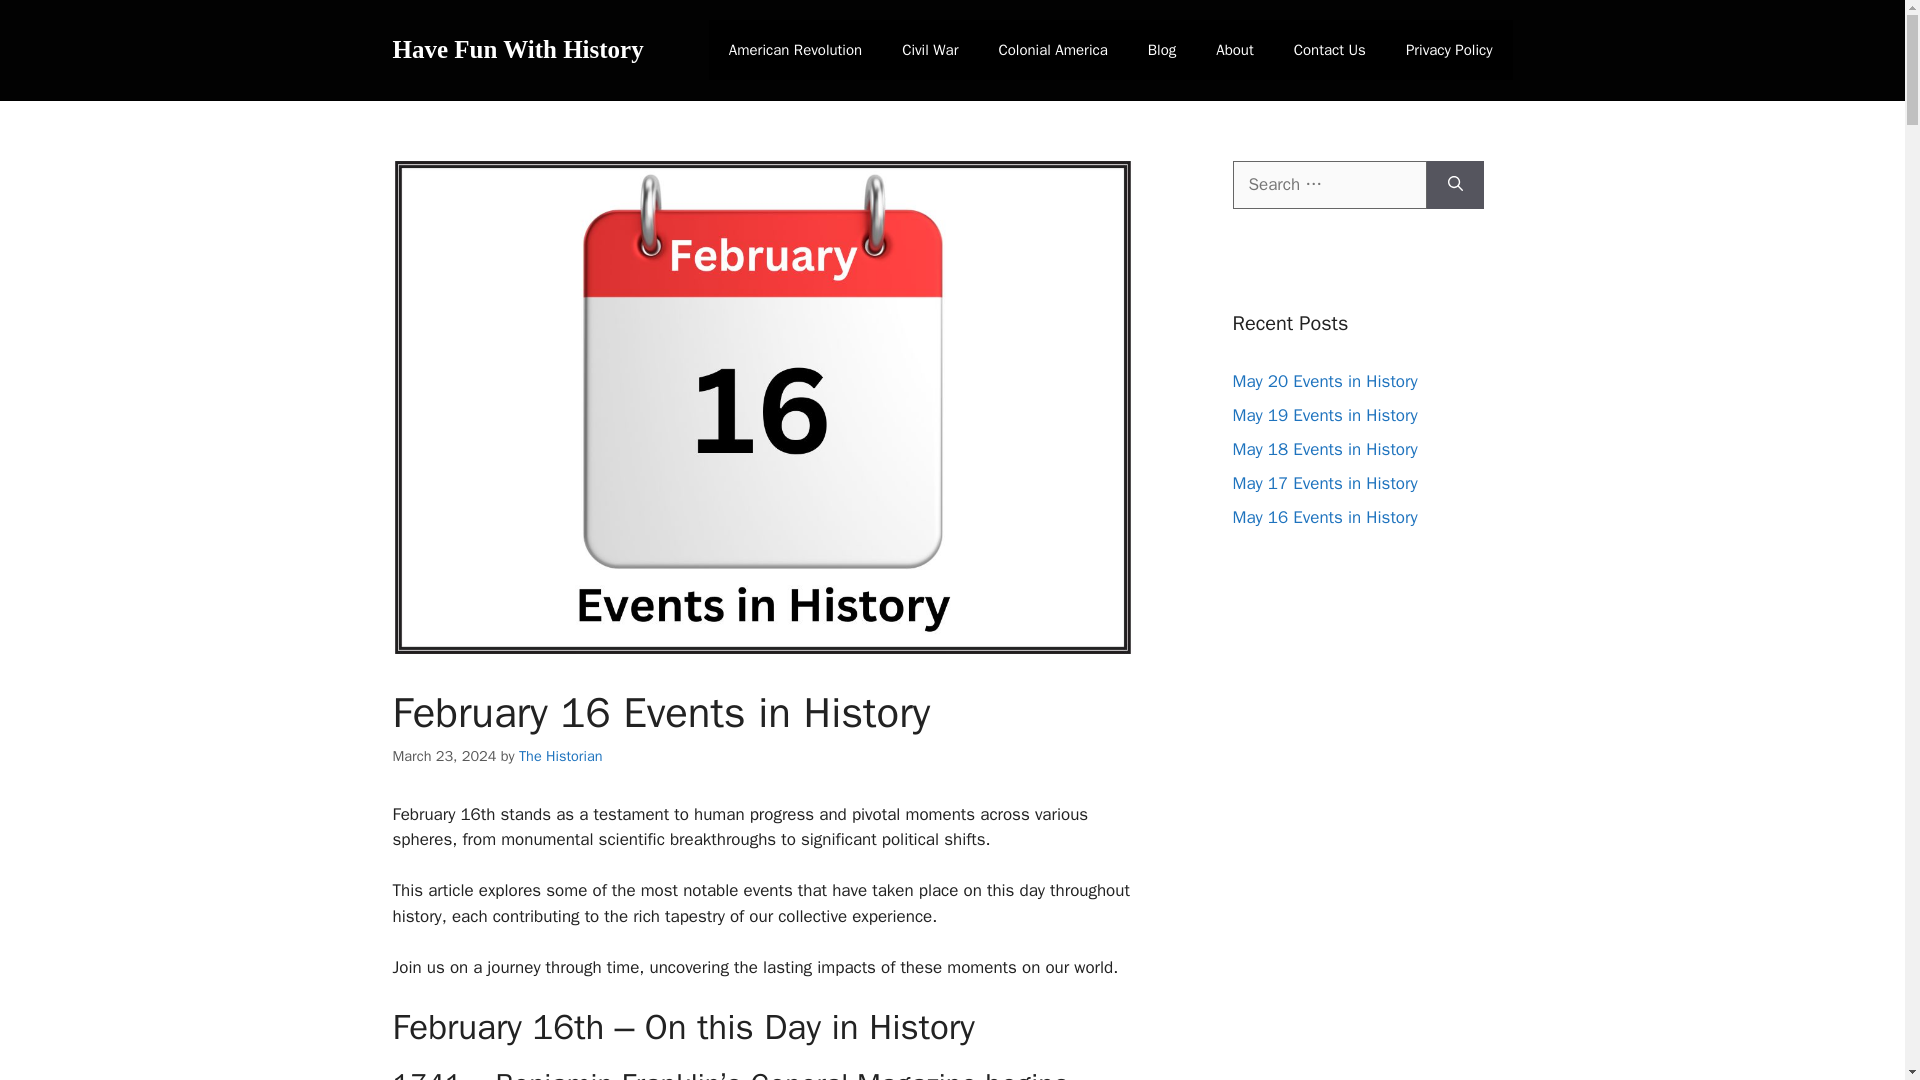 The image size is (1920, 1080). Describe the element at coordinates (1330, 50) in the screenshot. I see `Contact Us` at that location.